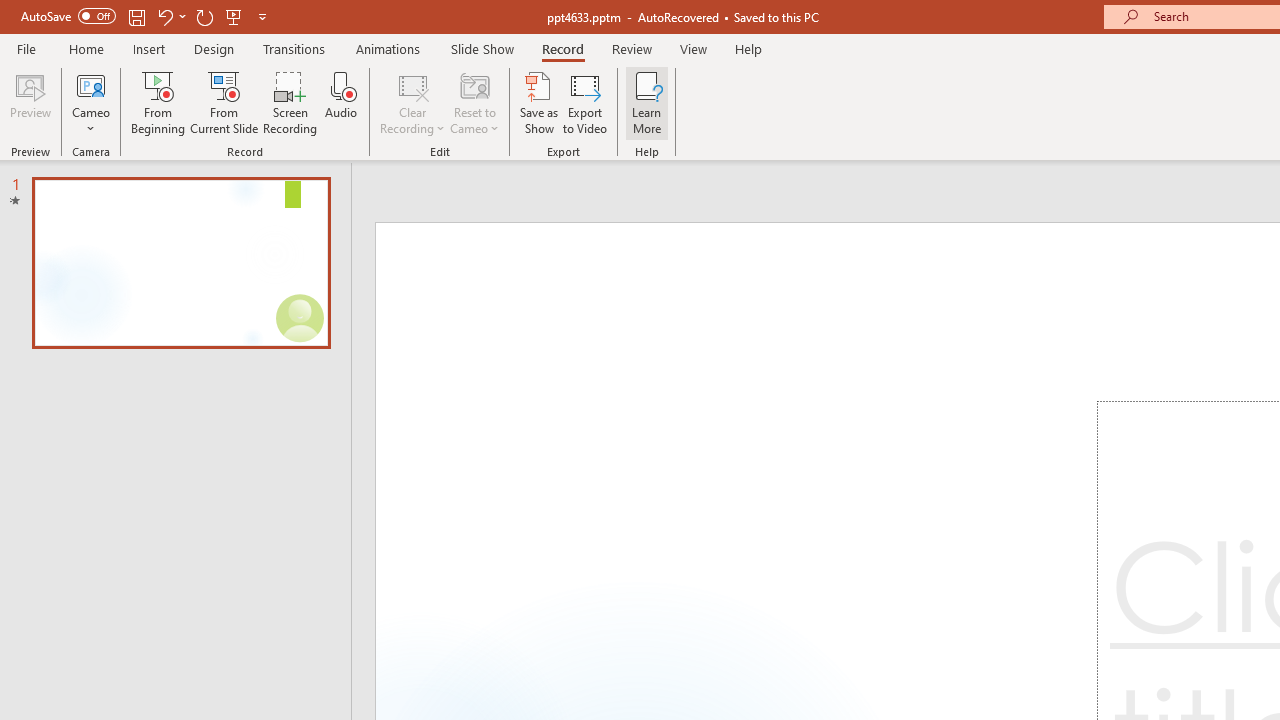 The width and height of the screenshot is (1280, 720). What do you see at coordinates (204, 16) in the screenshot?
I see `Redo` at bounding box center [204, 16].